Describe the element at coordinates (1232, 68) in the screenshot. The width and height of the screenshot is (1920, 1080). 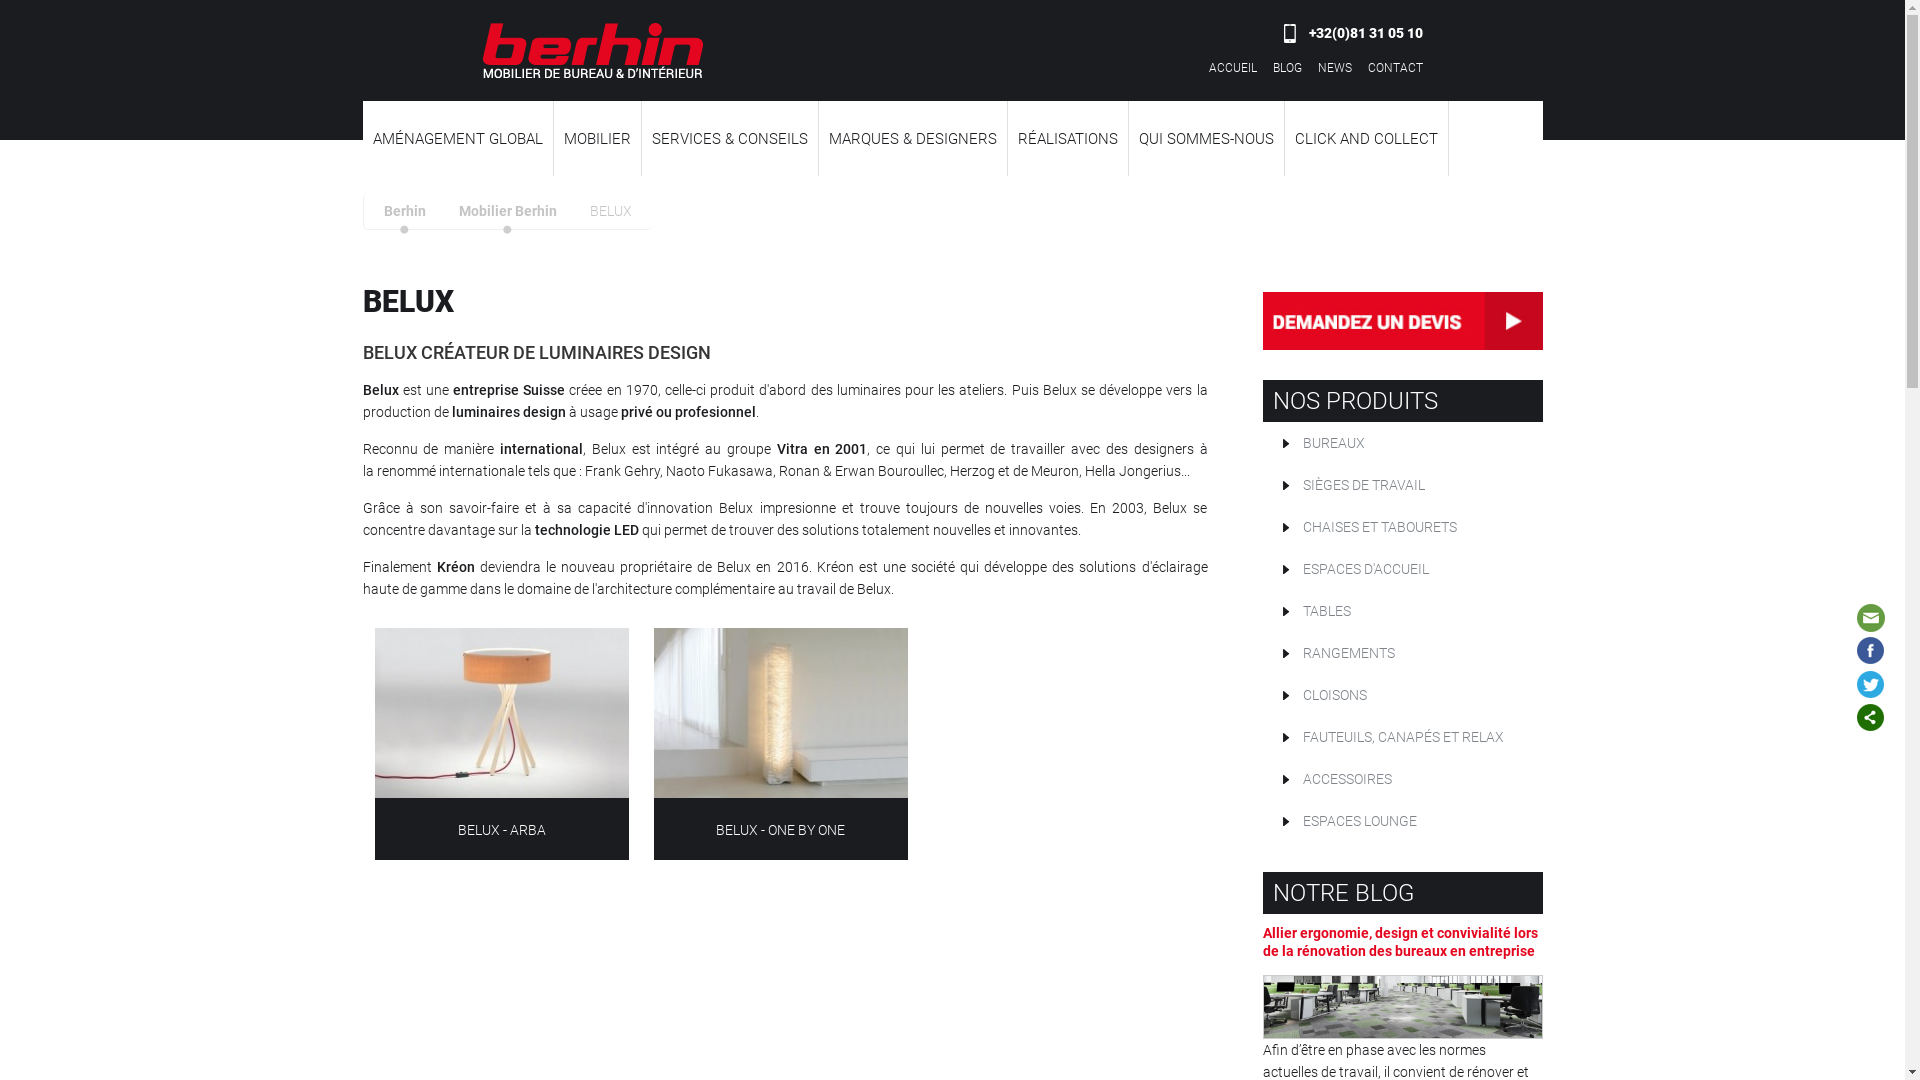
I see `ACCUEIL` at that location.